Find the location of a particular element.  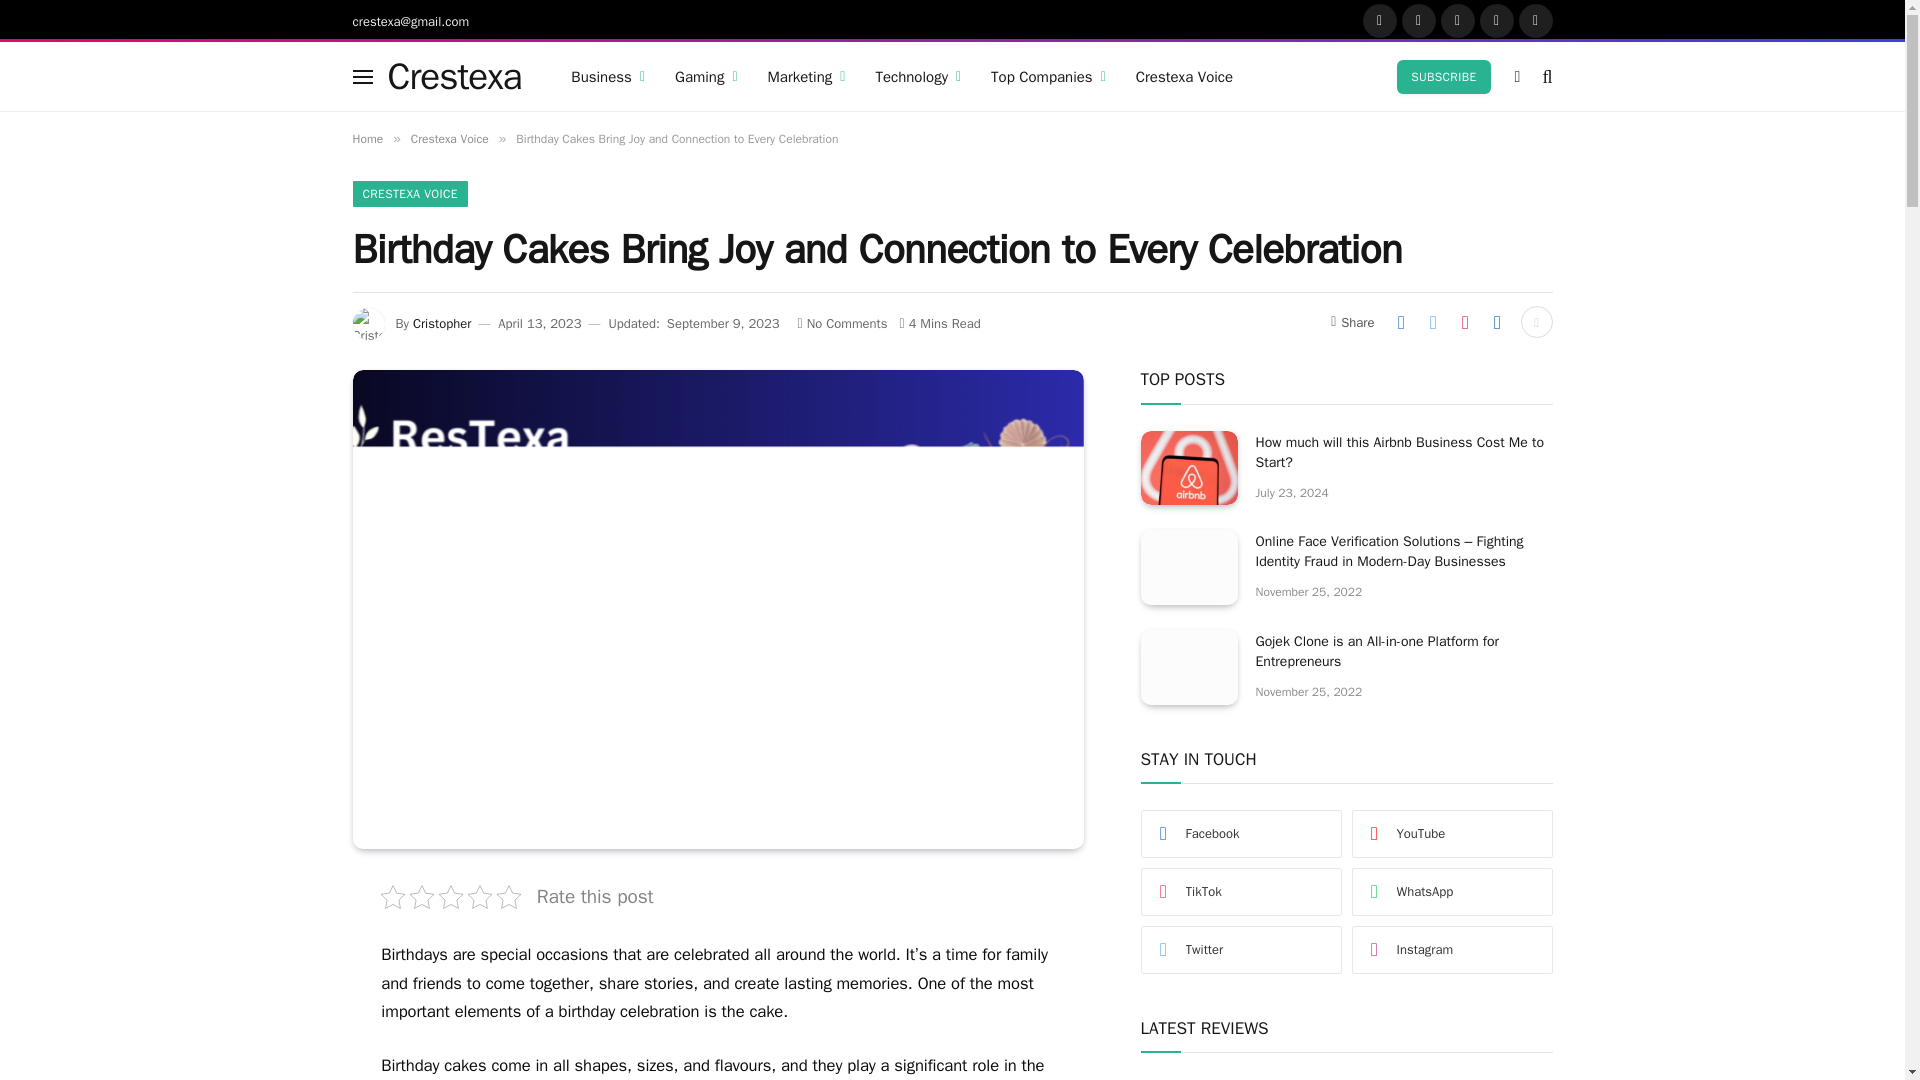

Vimeo is located at coordinates (1534, 20).